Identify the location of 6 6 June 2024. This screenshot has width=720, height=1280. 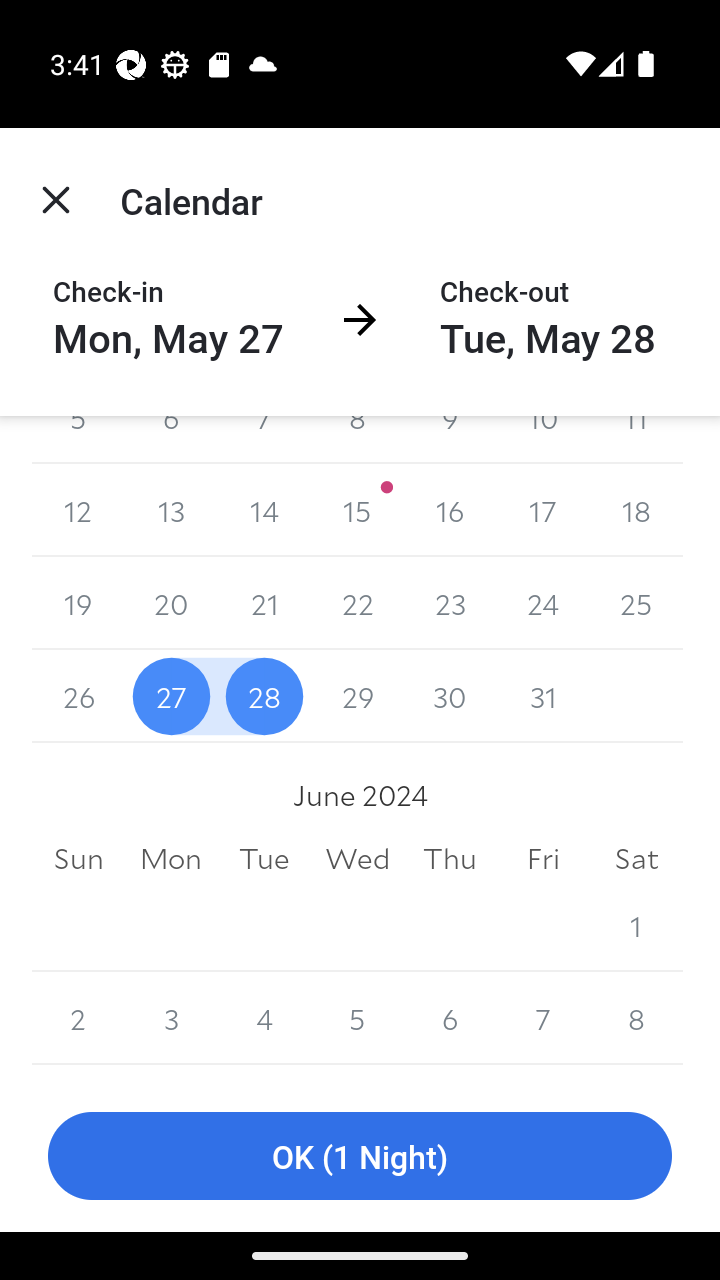
(450, 1018).